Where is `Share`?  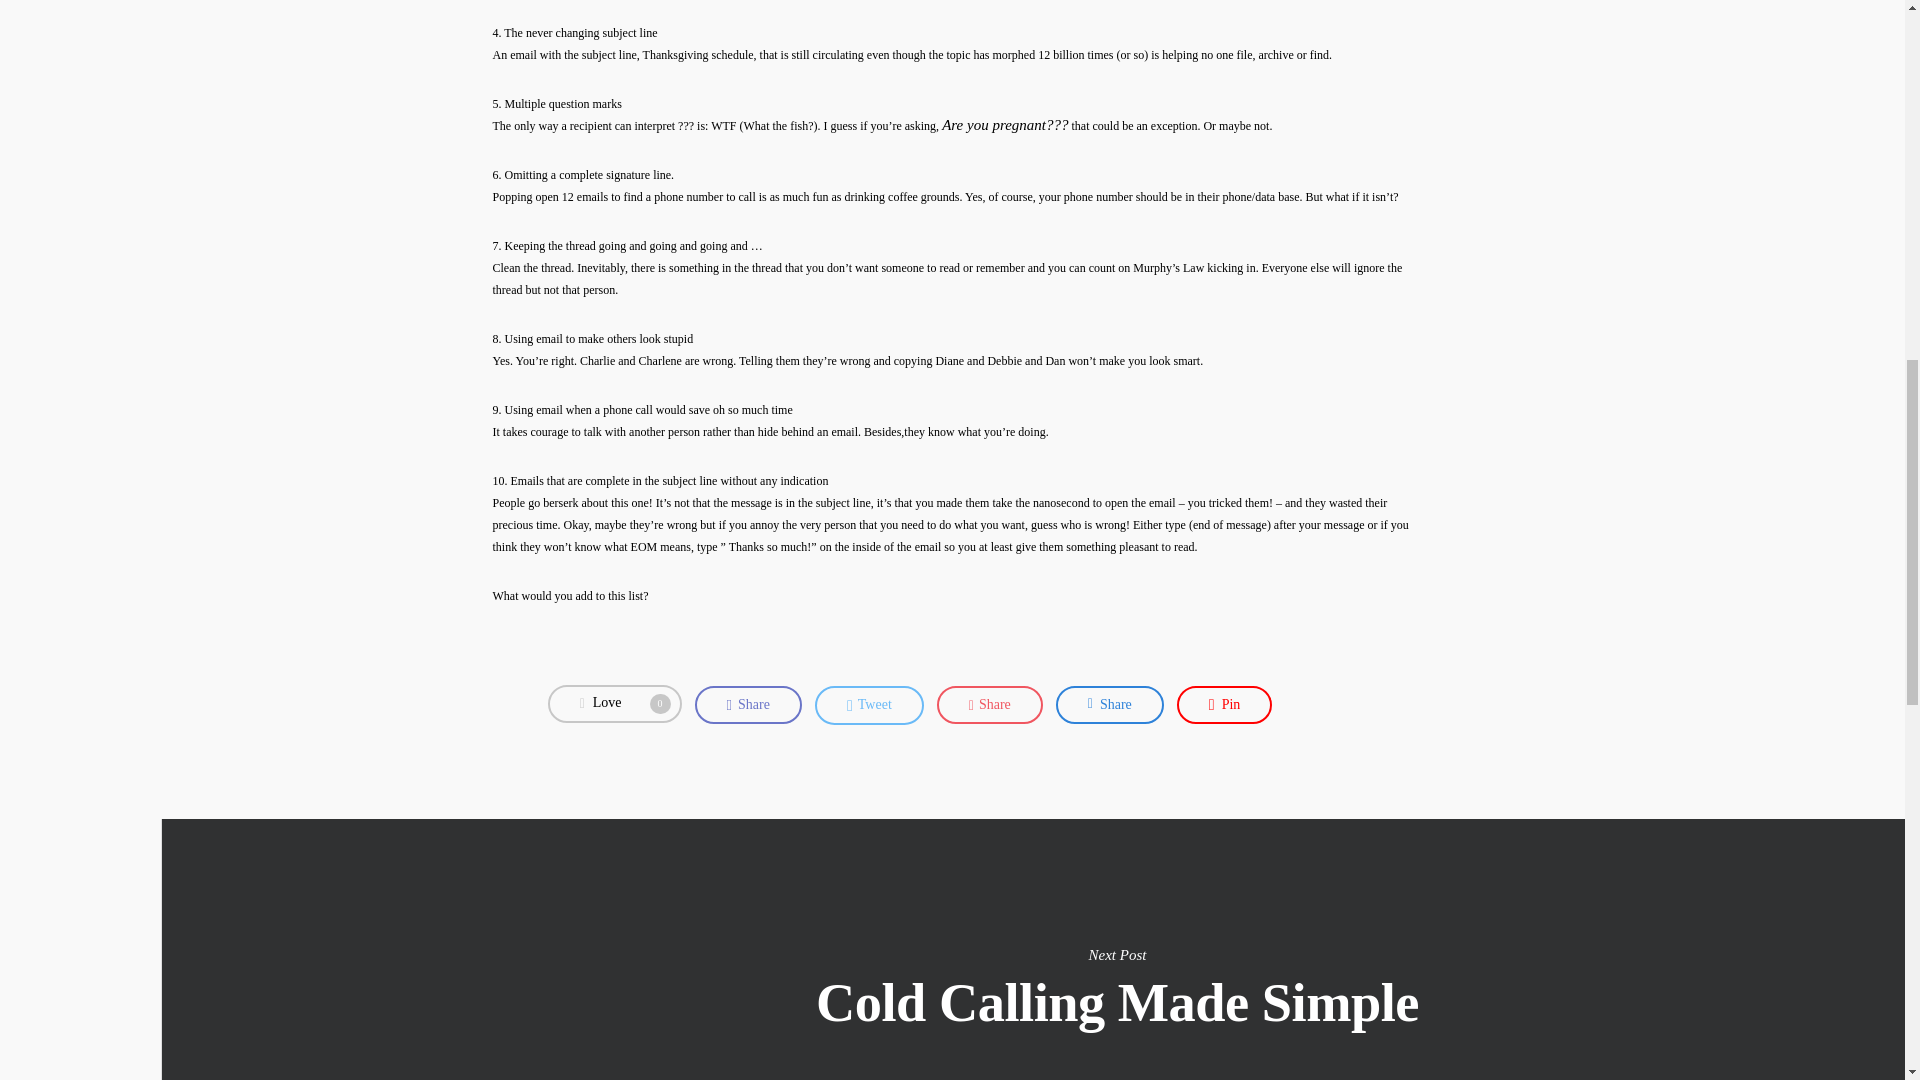 Share is located at coordinates (748, 704).